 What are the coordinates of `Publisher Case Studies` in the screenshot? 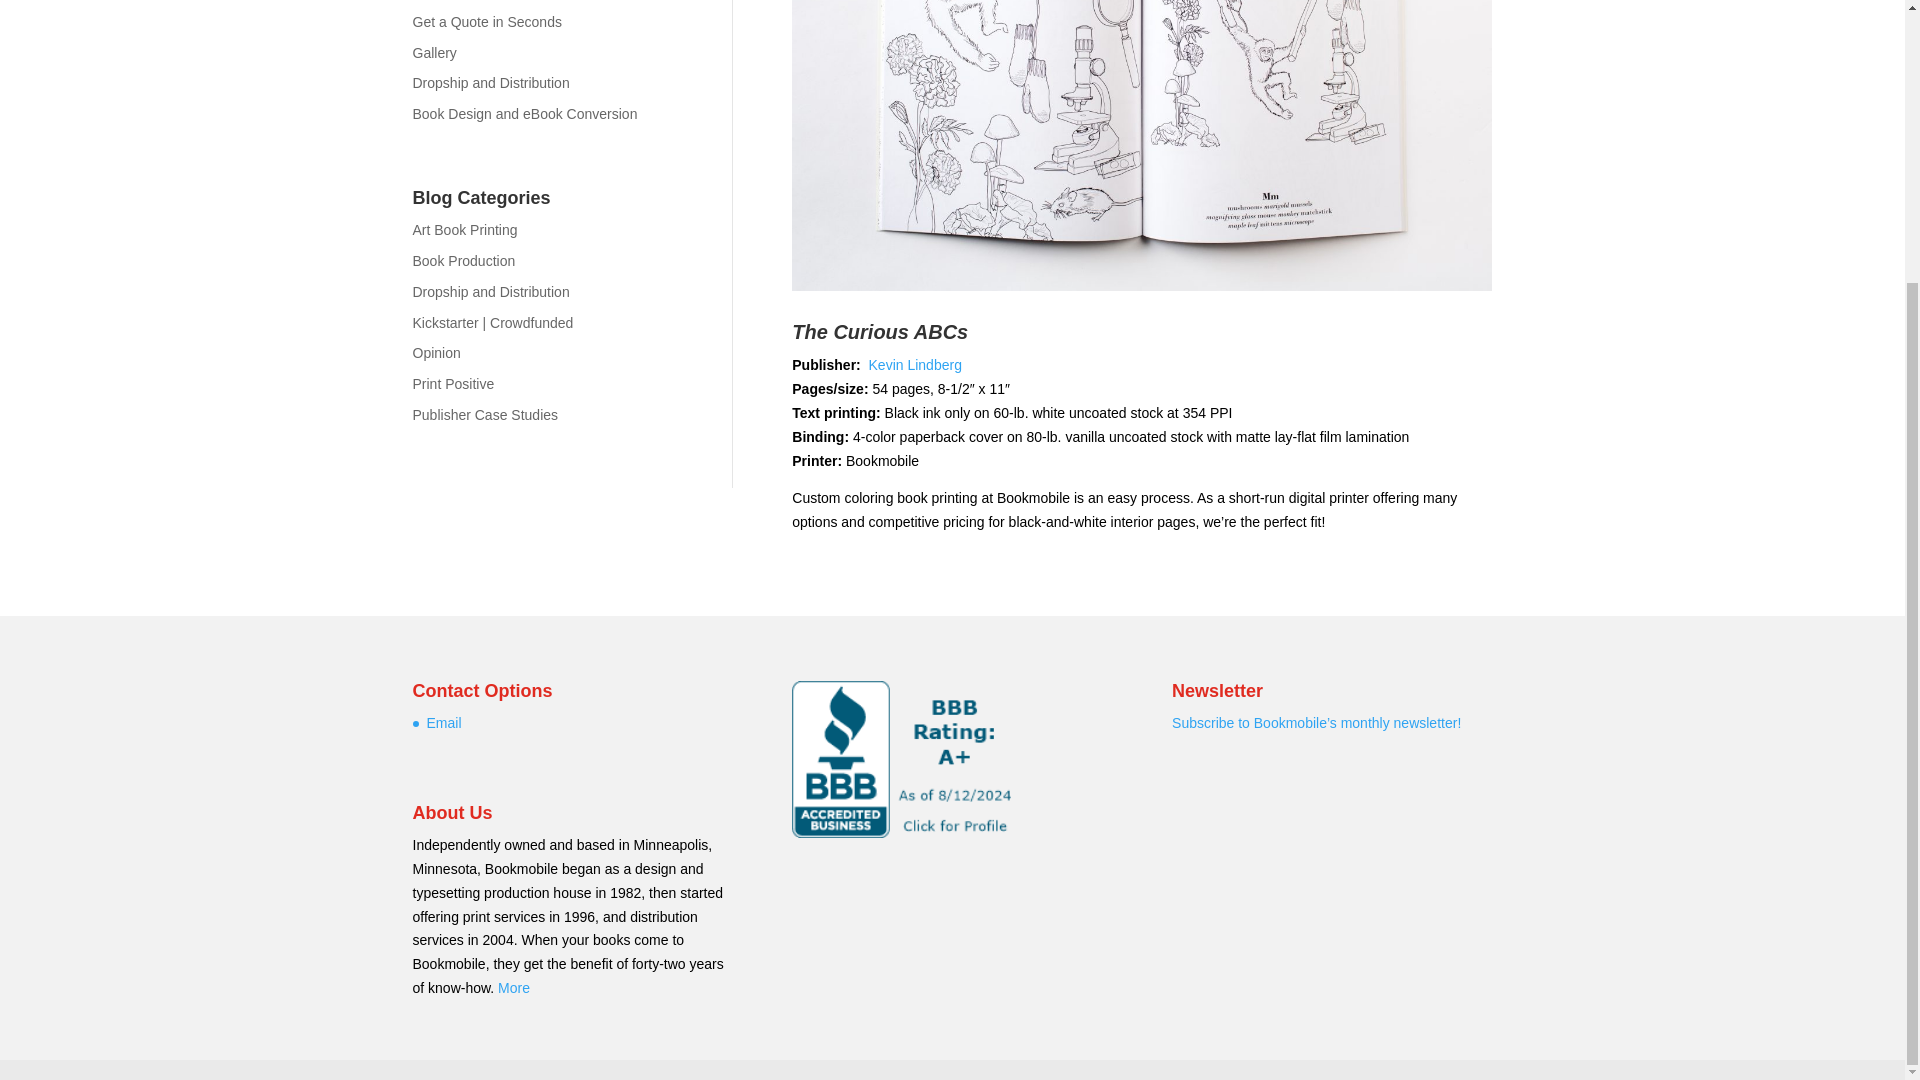 It's located at (485, 415).